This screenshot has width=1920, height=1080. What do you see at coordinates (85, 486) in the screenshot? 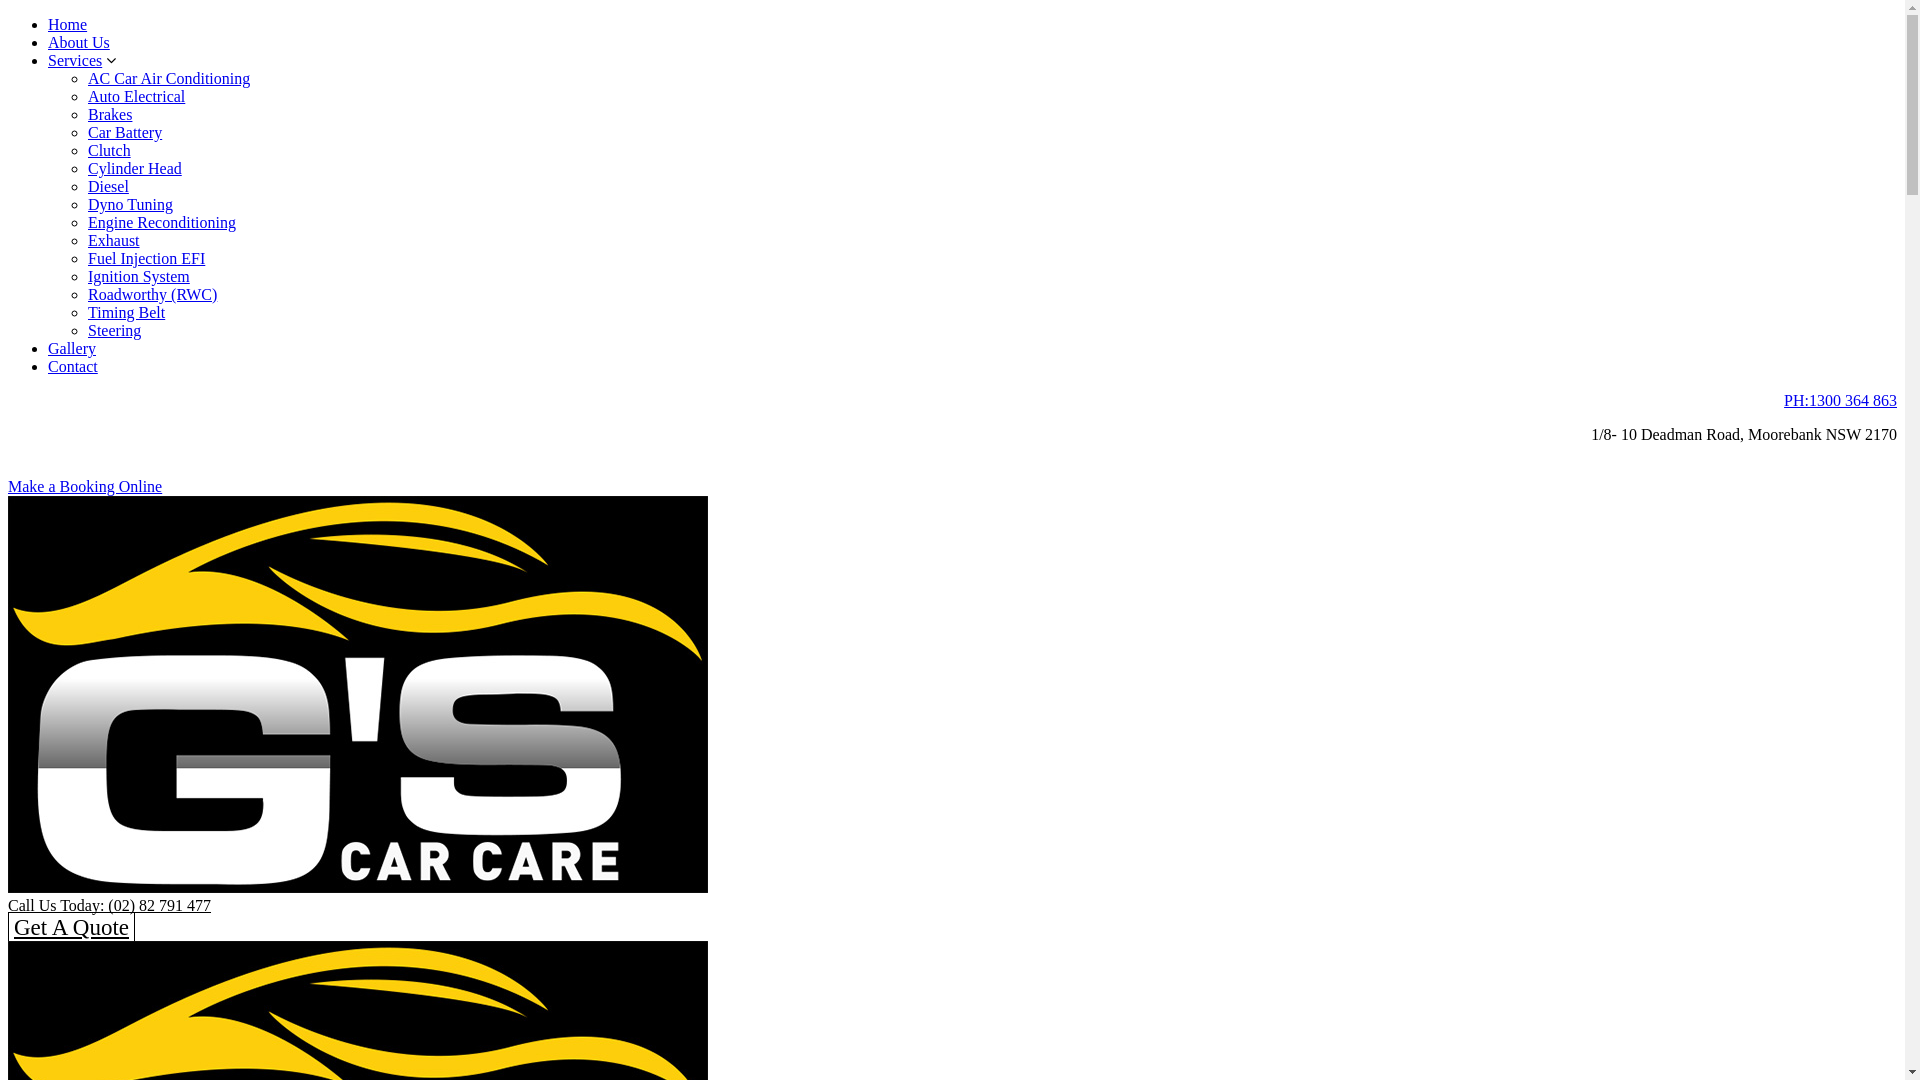
I see `Make a Booking Online` at bounding box center [85, 486].